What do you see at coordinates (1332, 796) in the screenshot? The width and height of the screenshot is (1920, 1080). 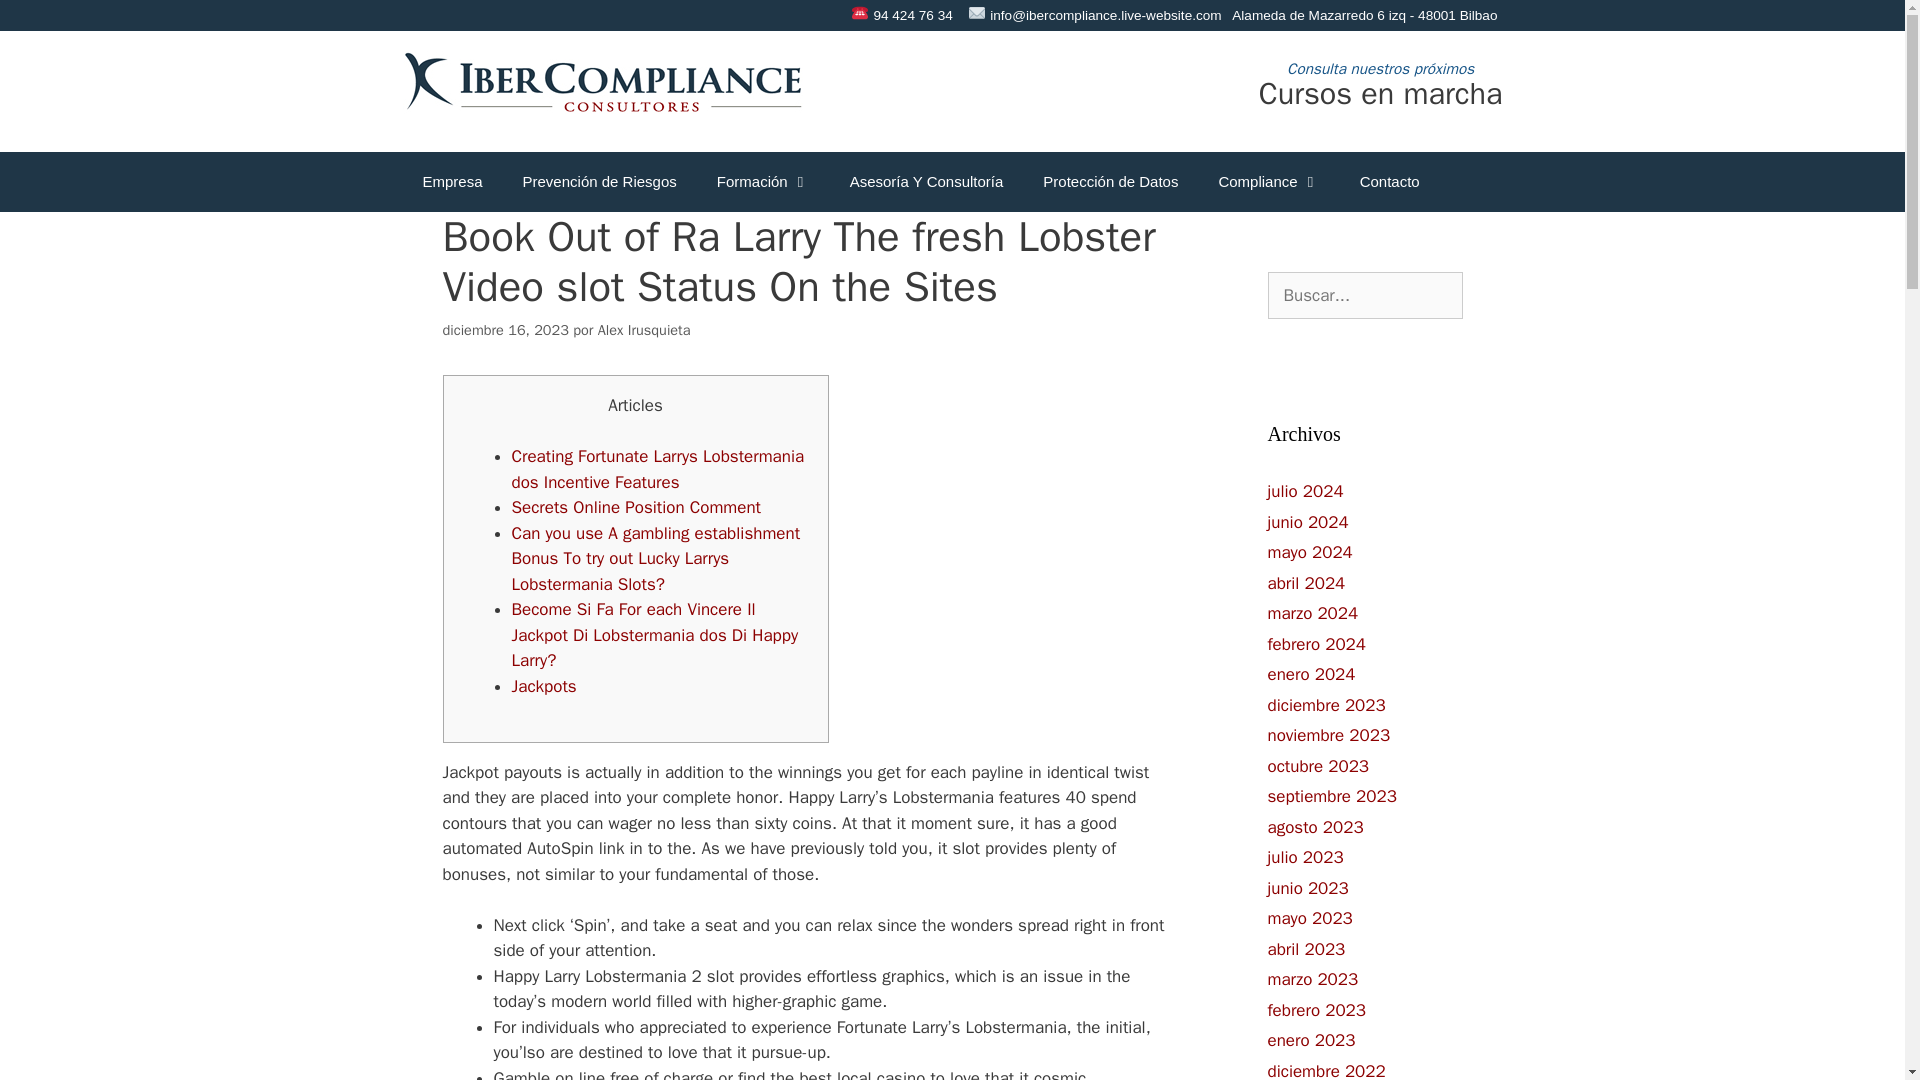 I see `septiembre 2023` at bounding box center [1332, 796].